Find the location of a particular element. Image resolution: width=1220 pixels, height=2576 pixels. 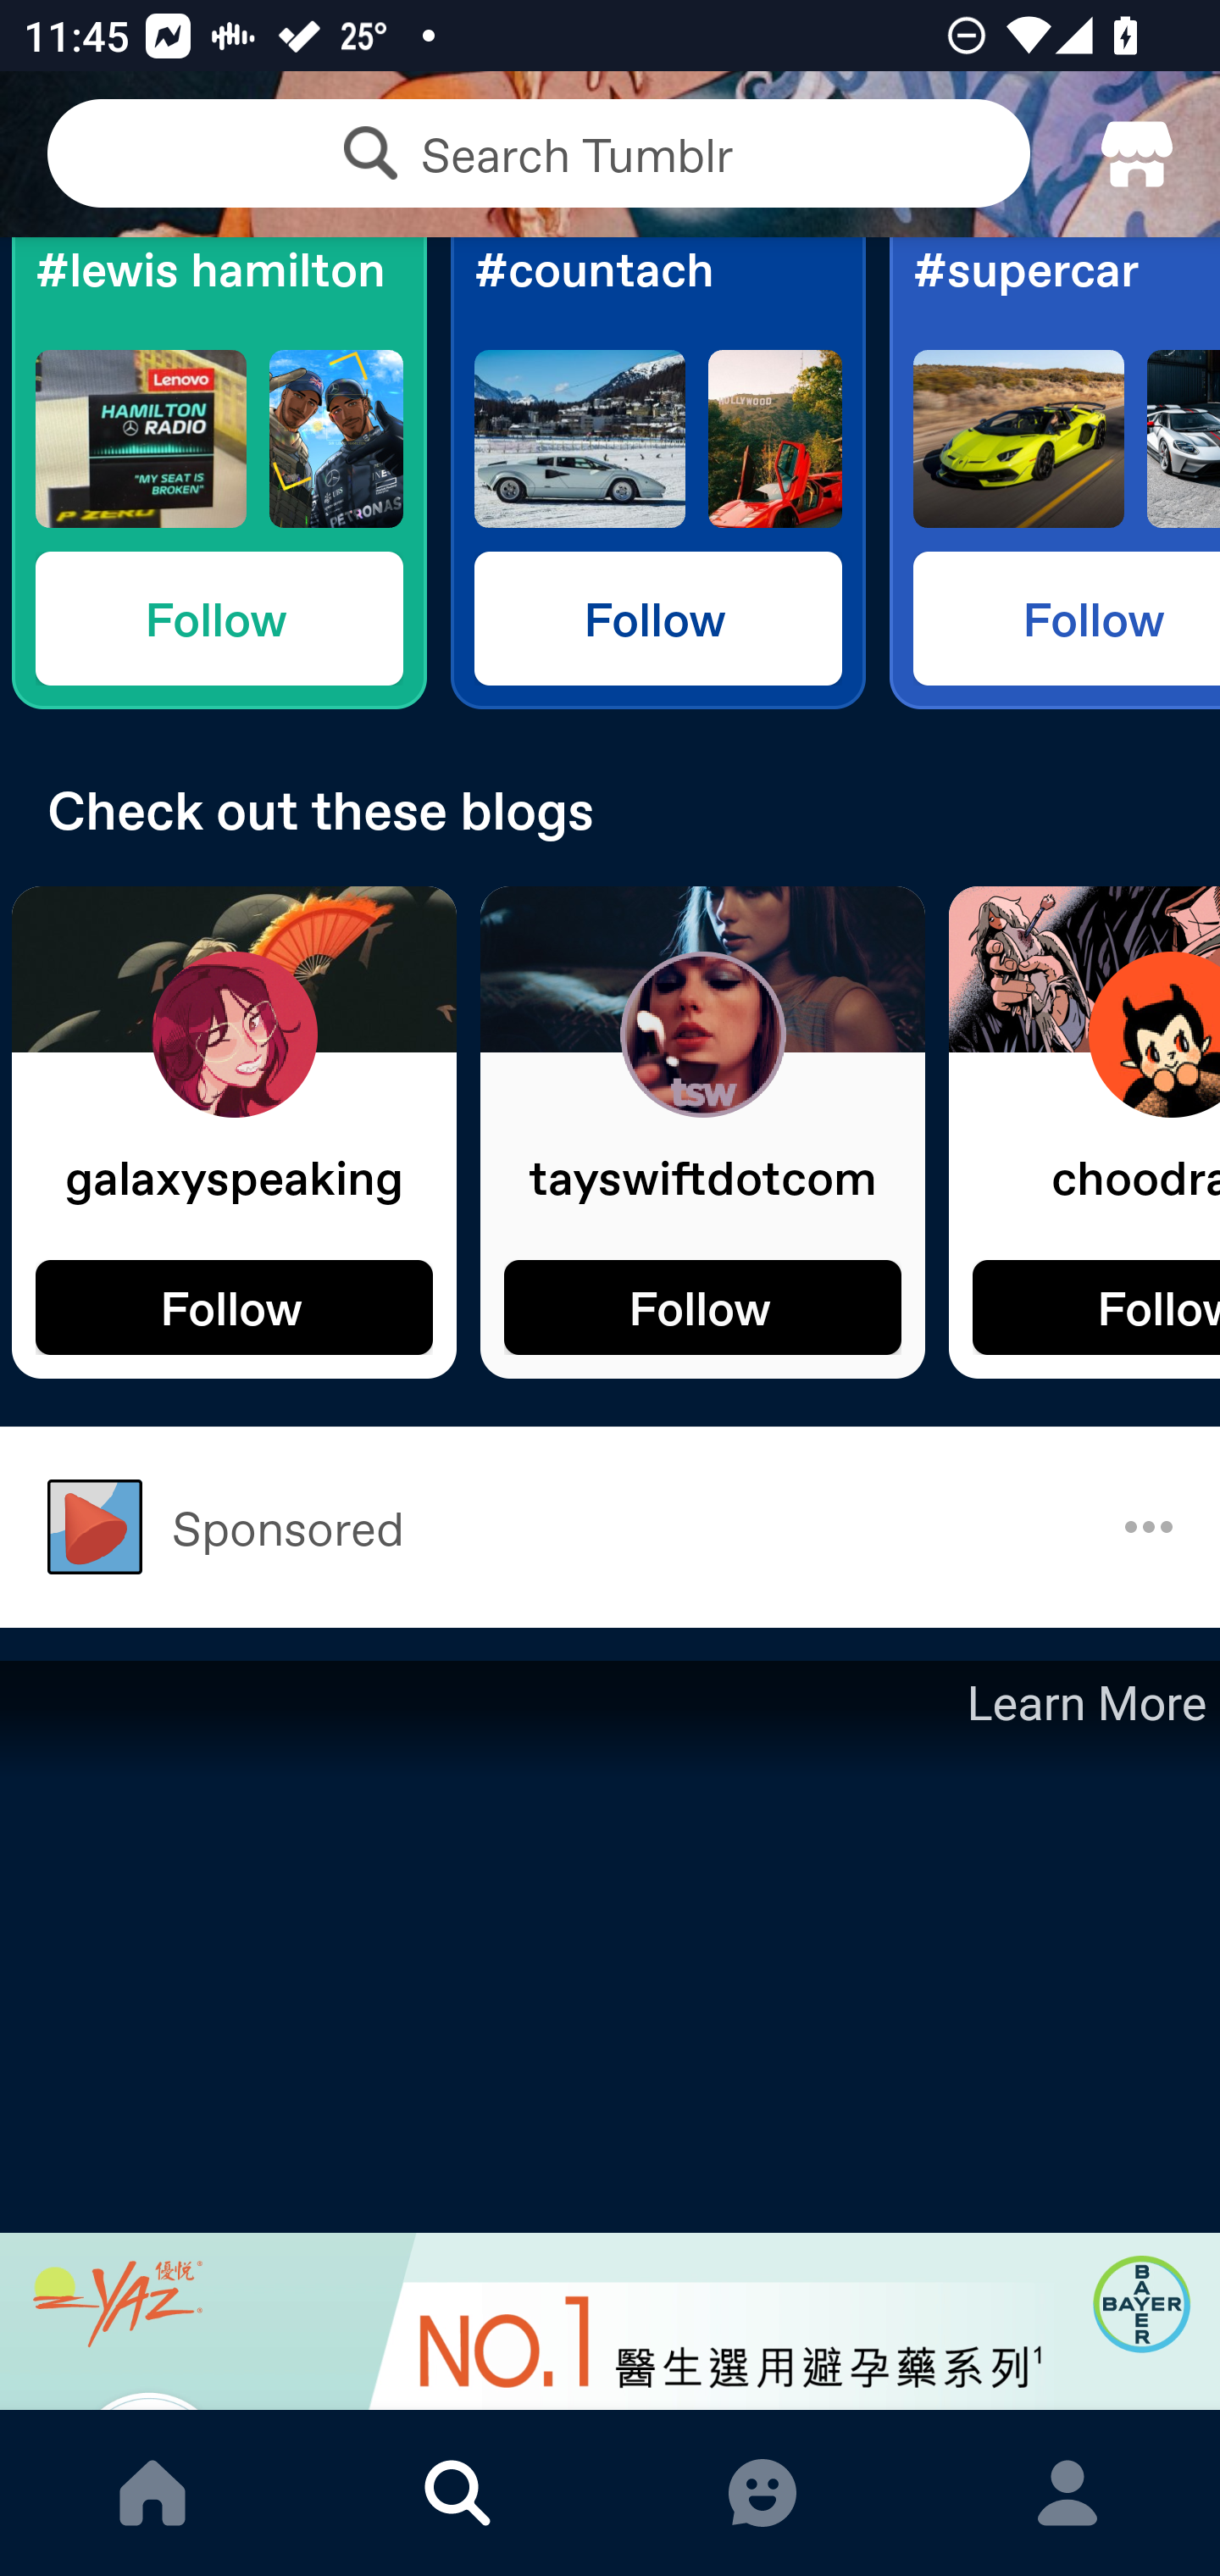

galaxyspeaking Follow is located at coordinates (234, 1132).